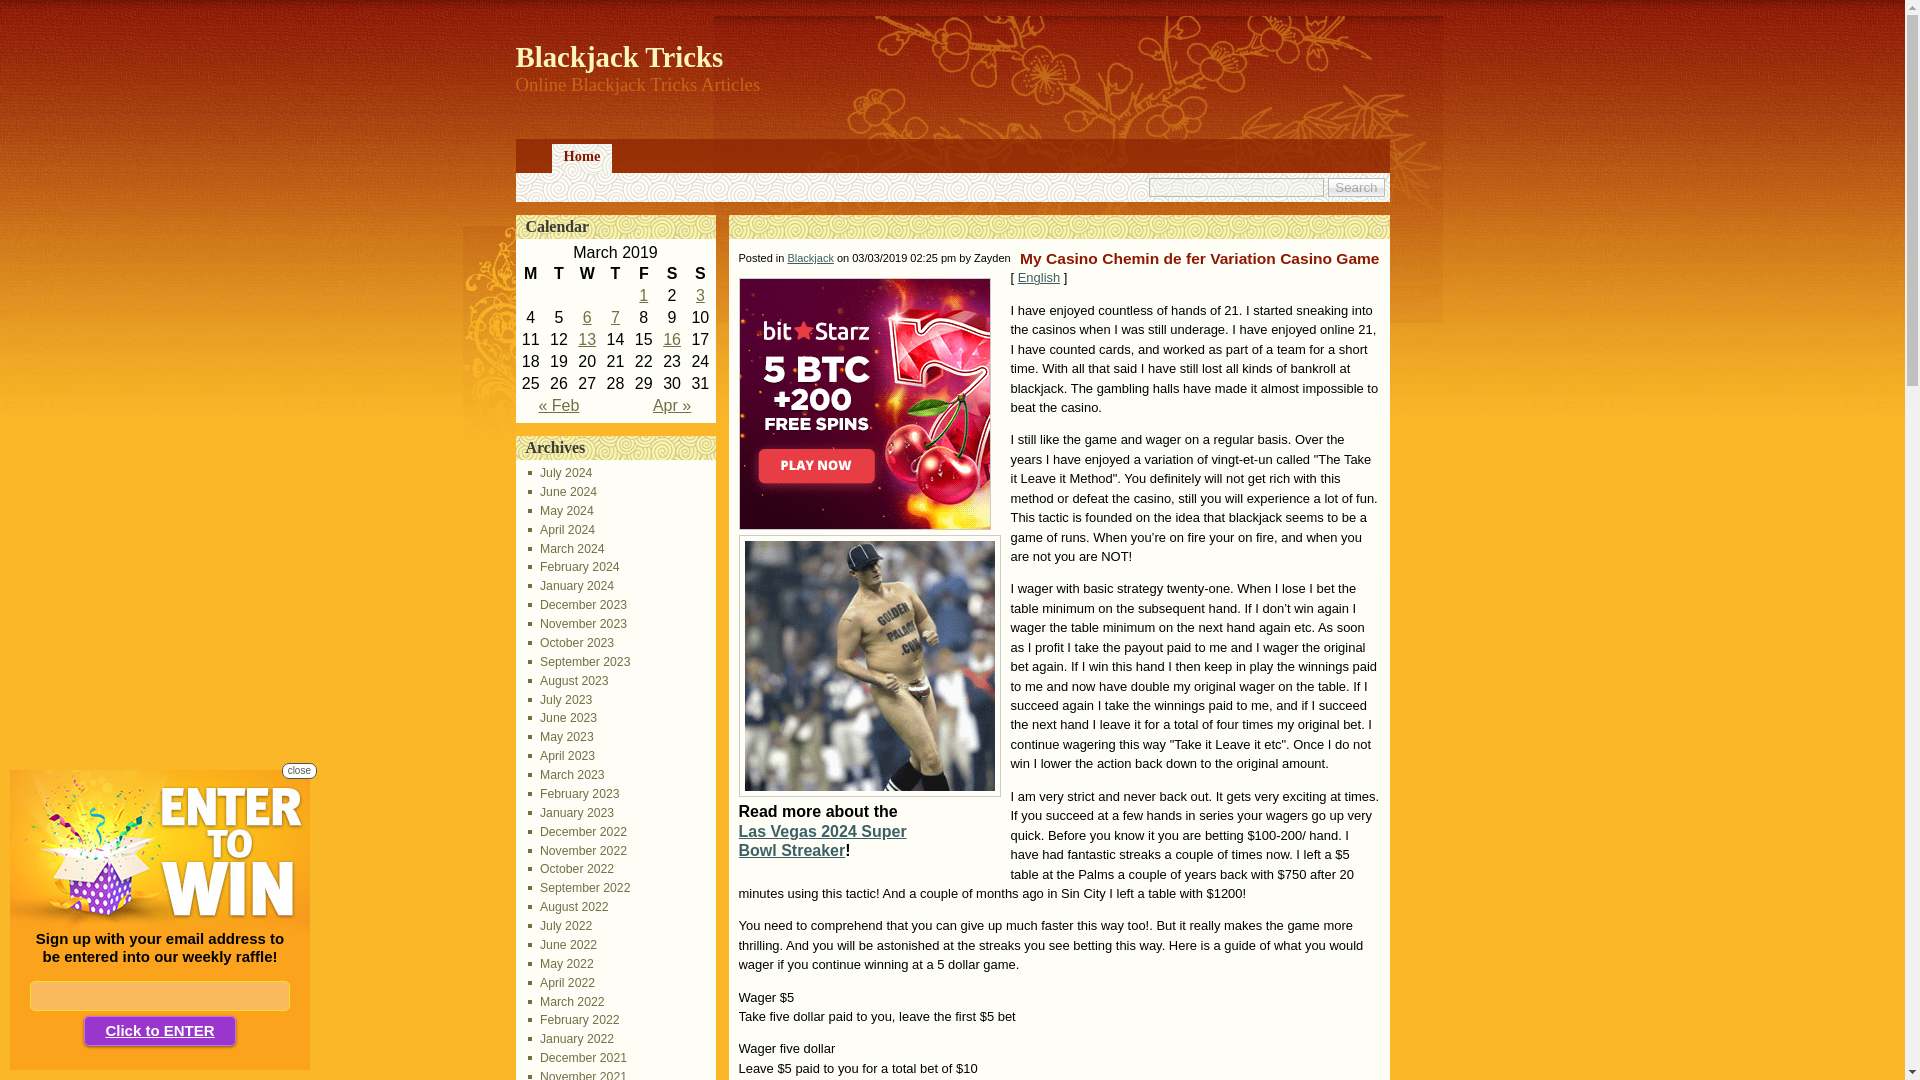 This screenshot has width=1920, height=1080. I want to click on September 2022, so click(580, 888).